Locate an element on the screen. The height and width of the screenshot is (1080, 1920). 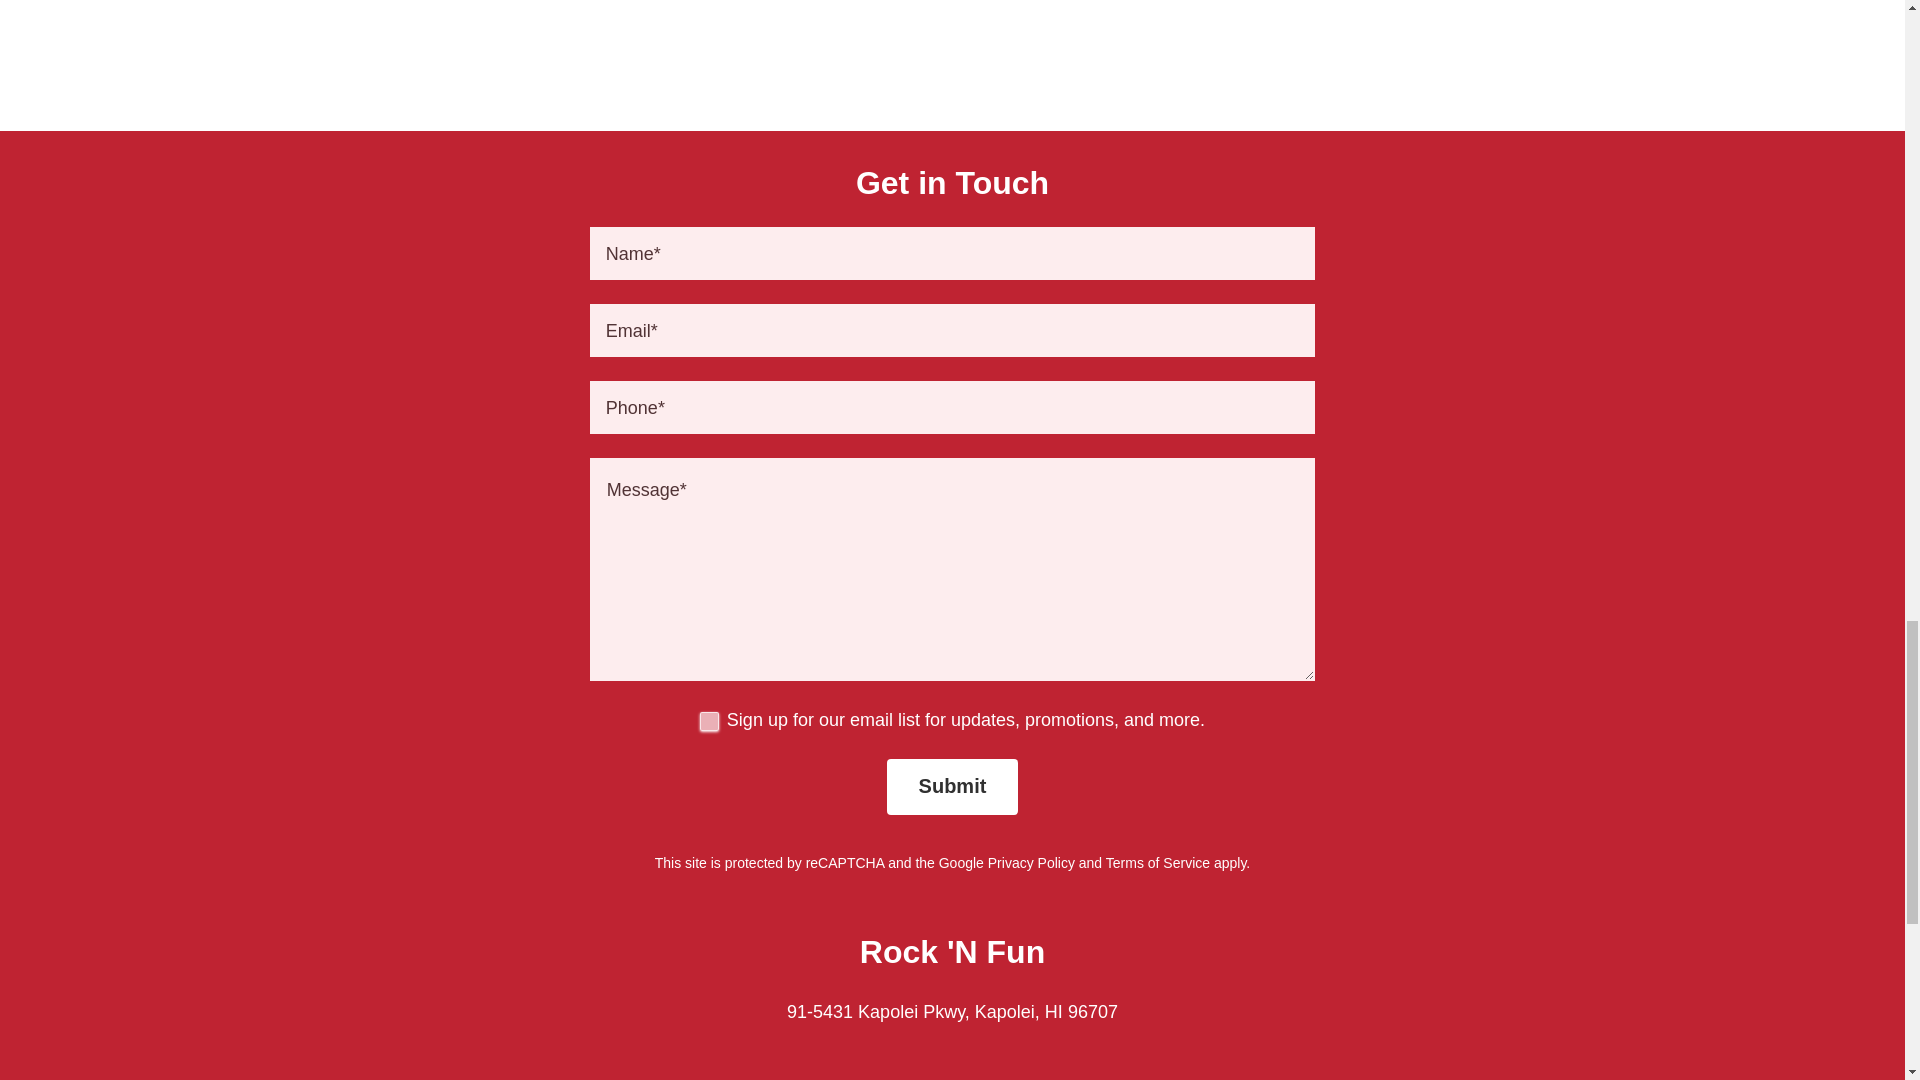
Terms of Service is located at coordinates (1157, 862).